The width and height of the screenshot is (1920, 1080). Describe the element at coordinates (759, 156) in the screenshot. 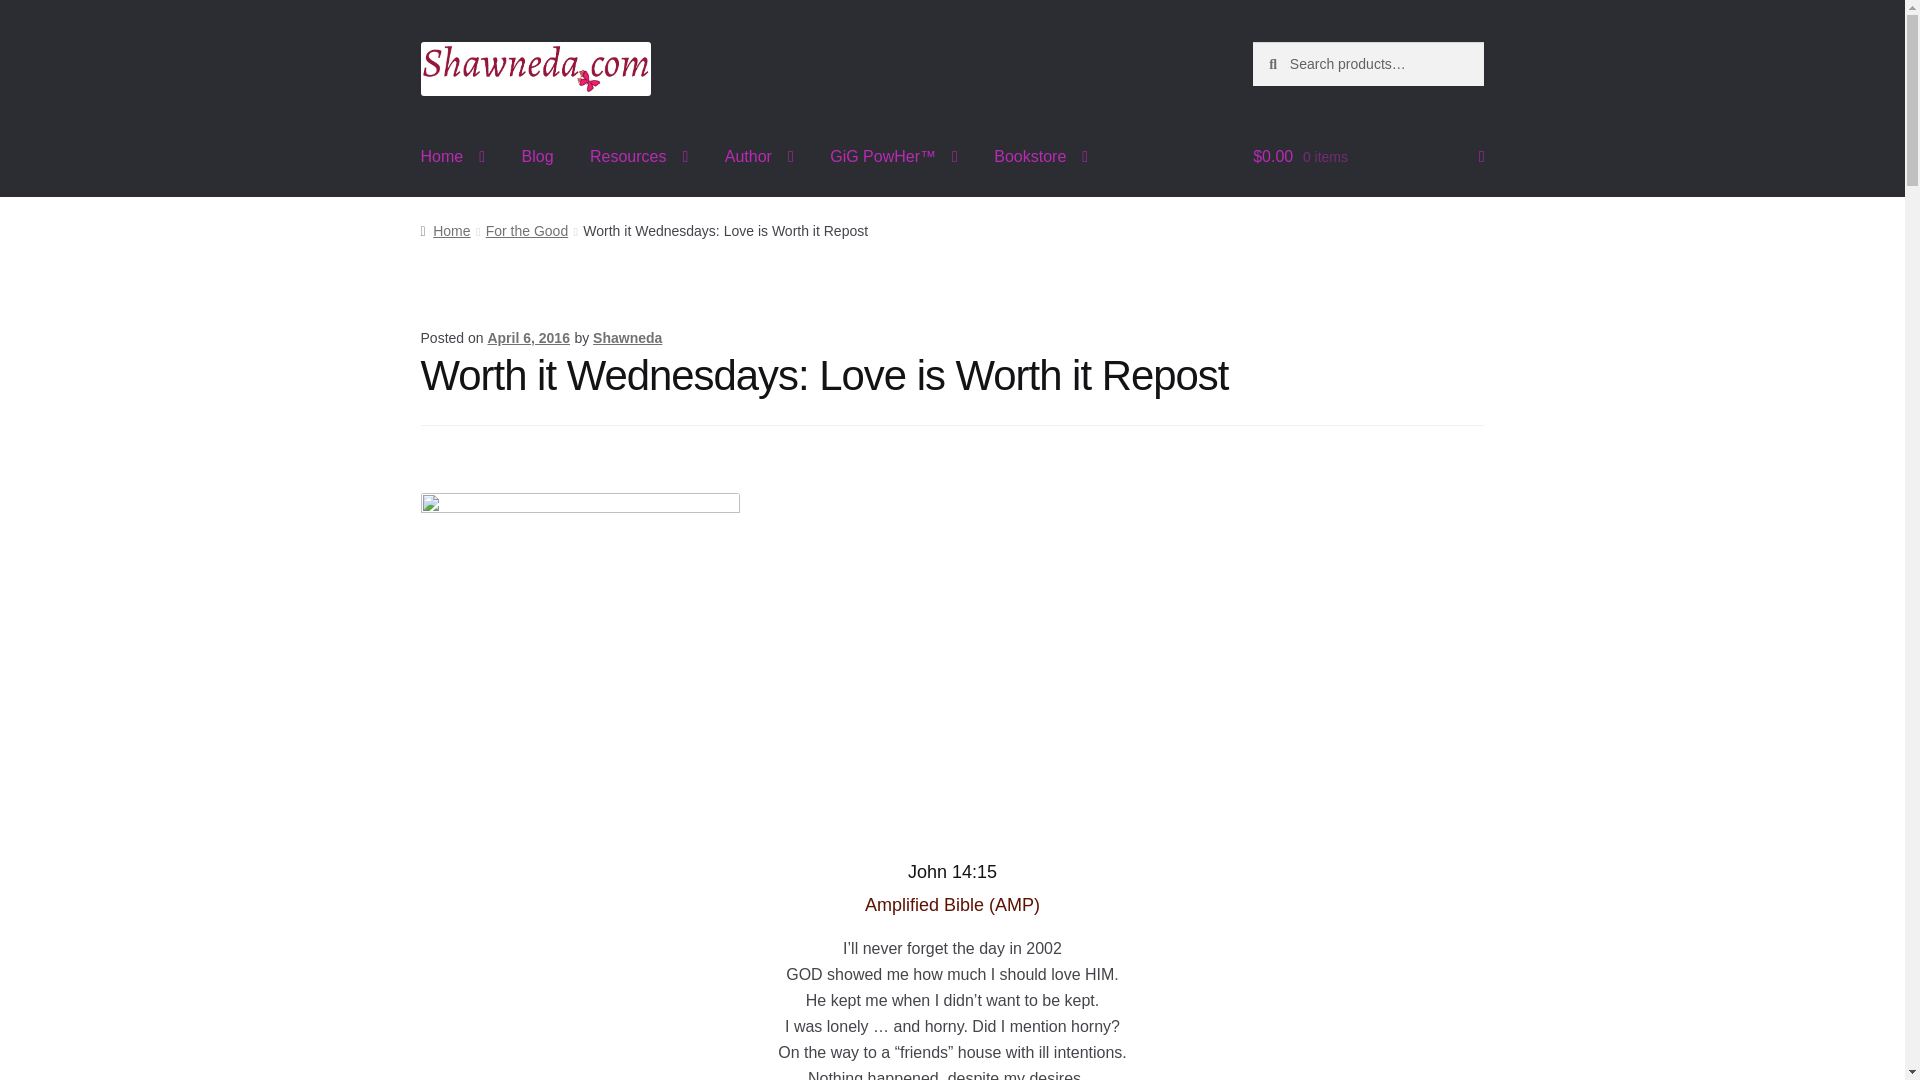

I see `Author` at that location.